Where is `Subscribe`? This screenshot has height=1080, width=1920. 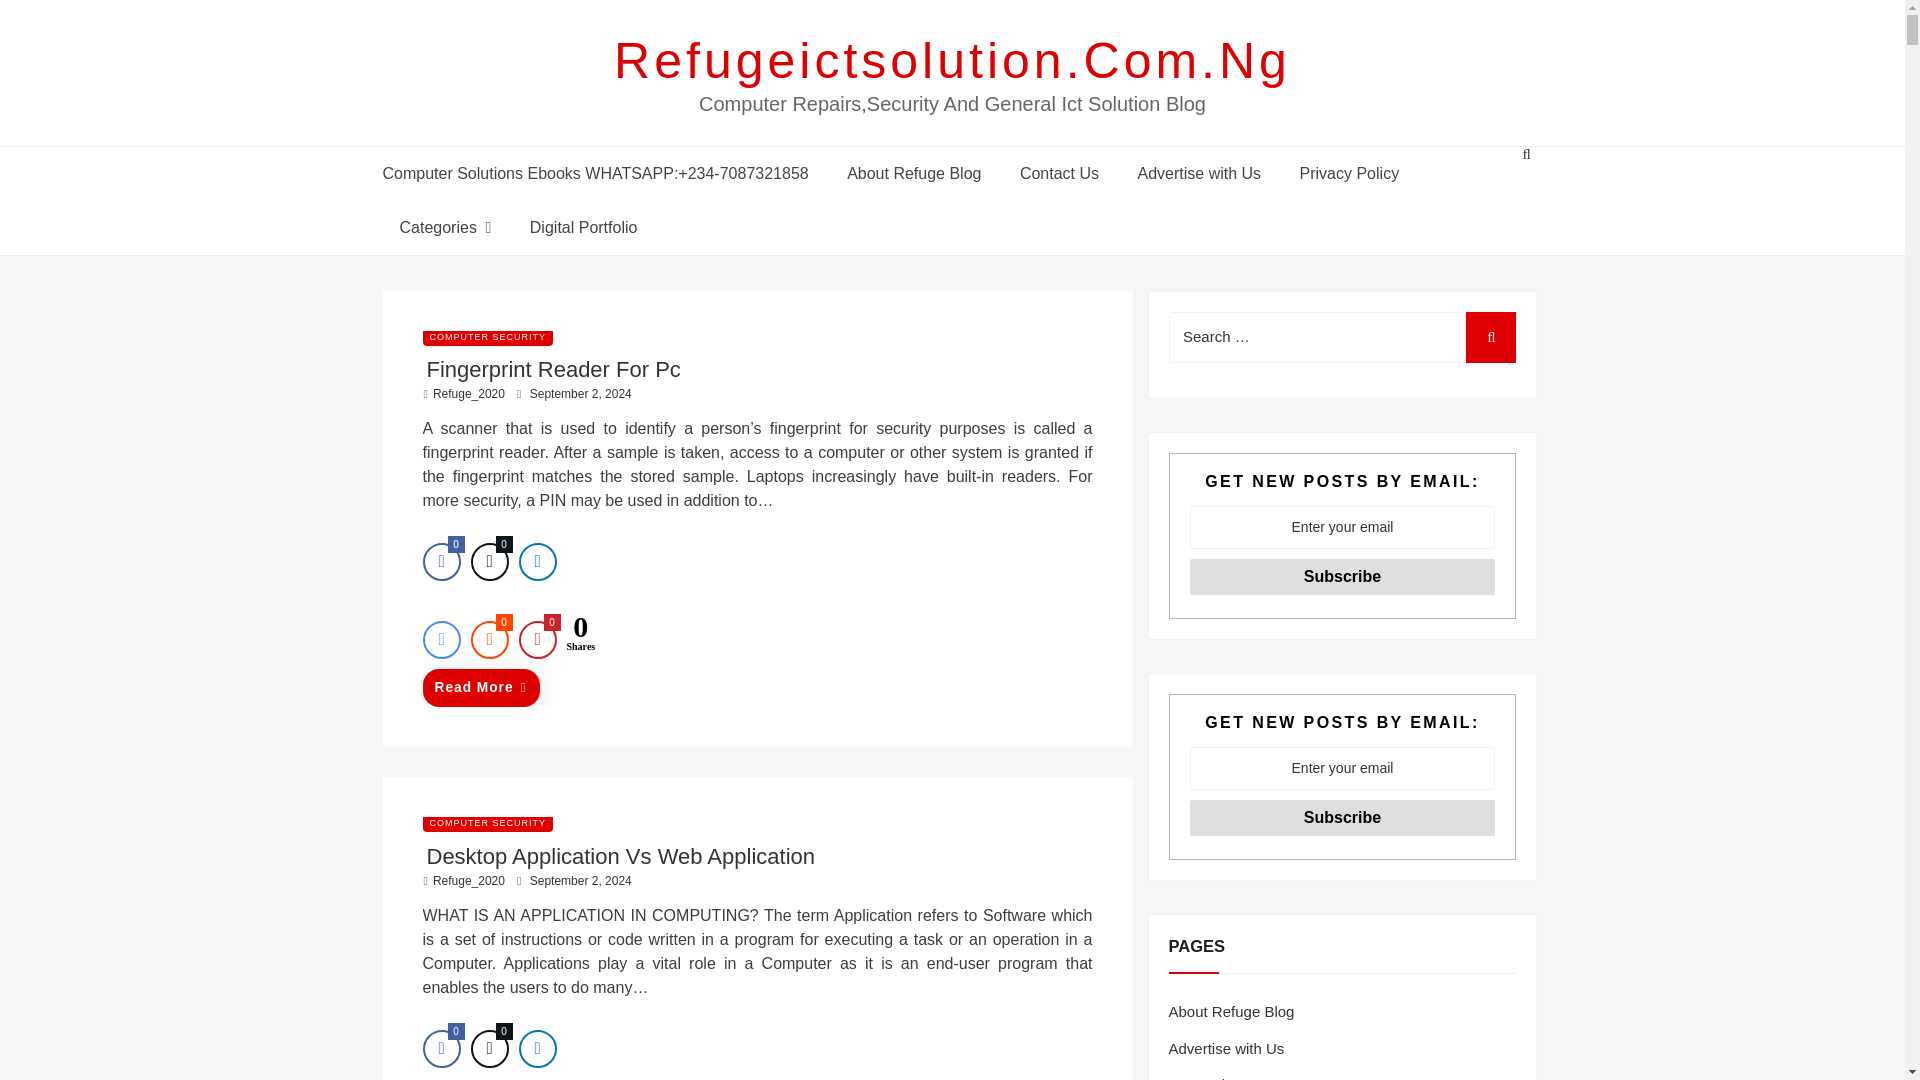
Subscribe is located at coordinates (1342, 818).